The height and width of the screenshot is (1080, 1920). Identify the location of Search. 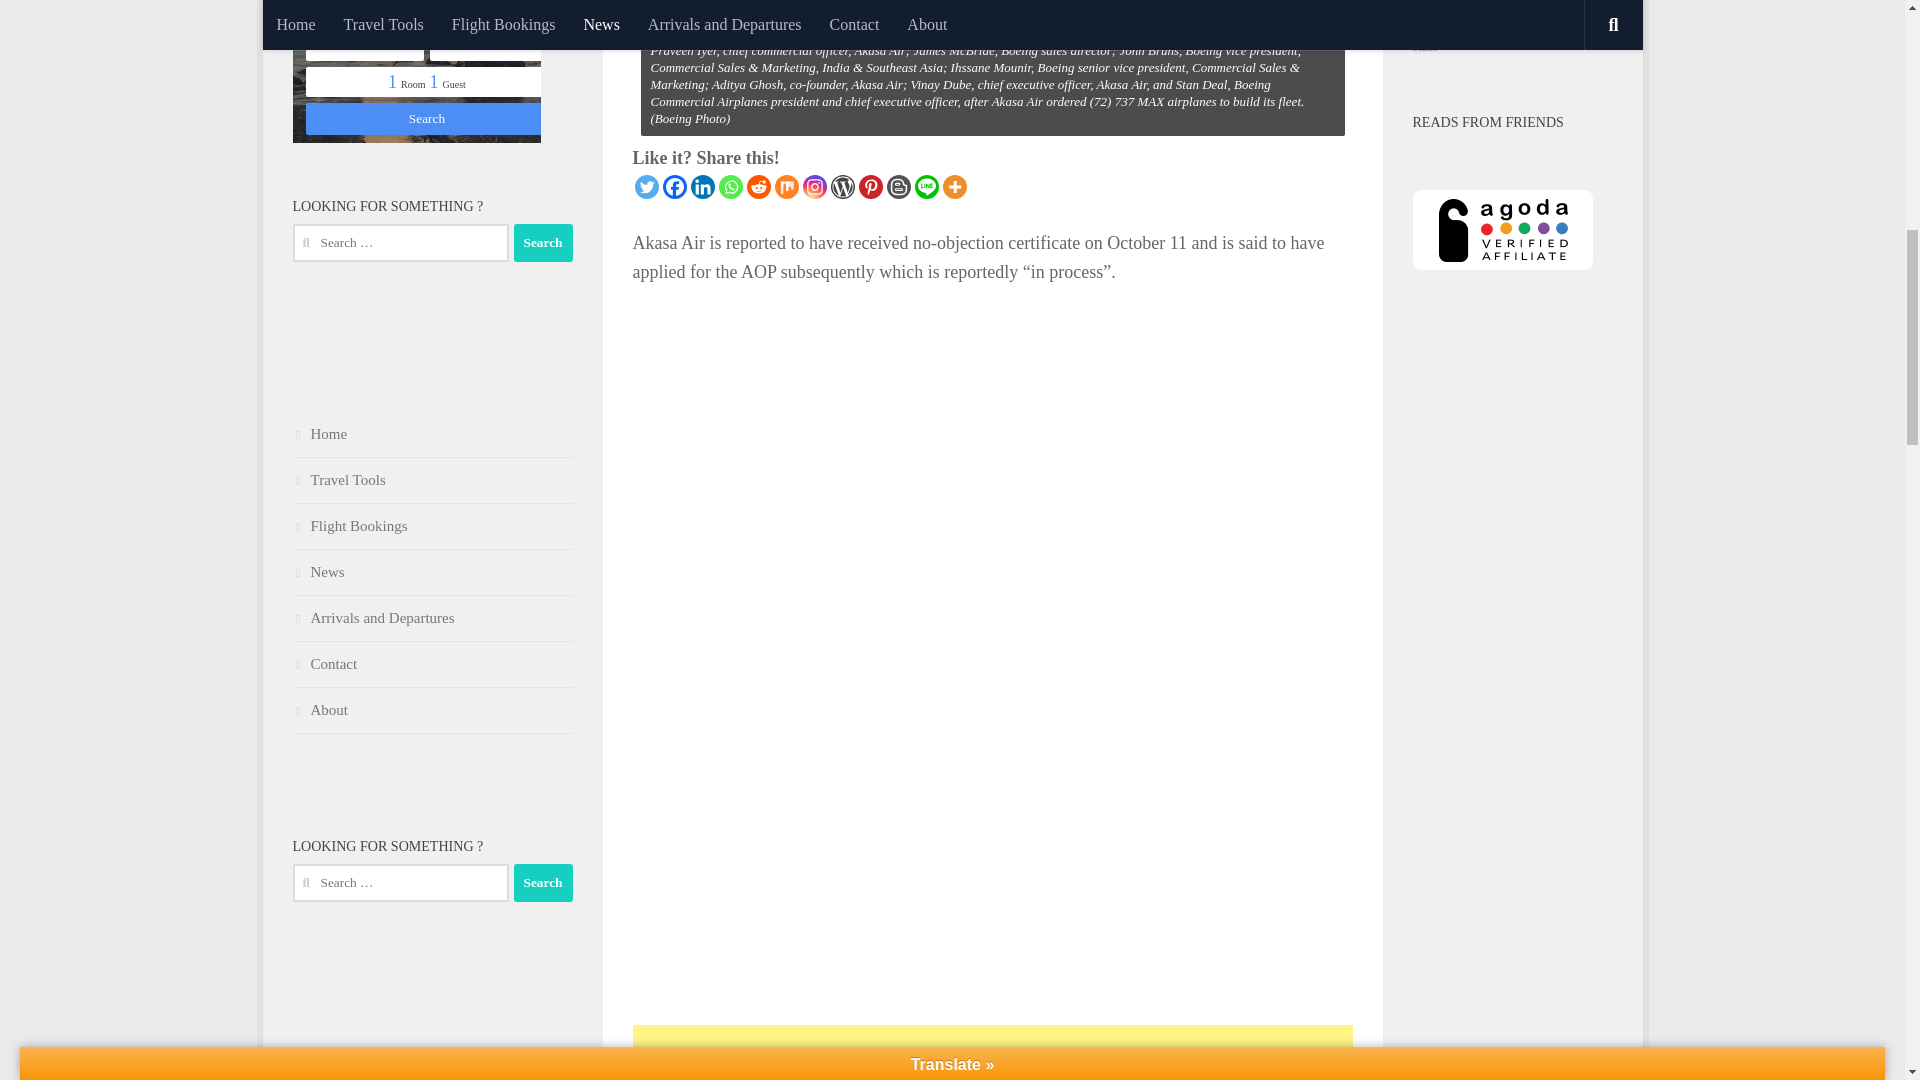
(543, 882).